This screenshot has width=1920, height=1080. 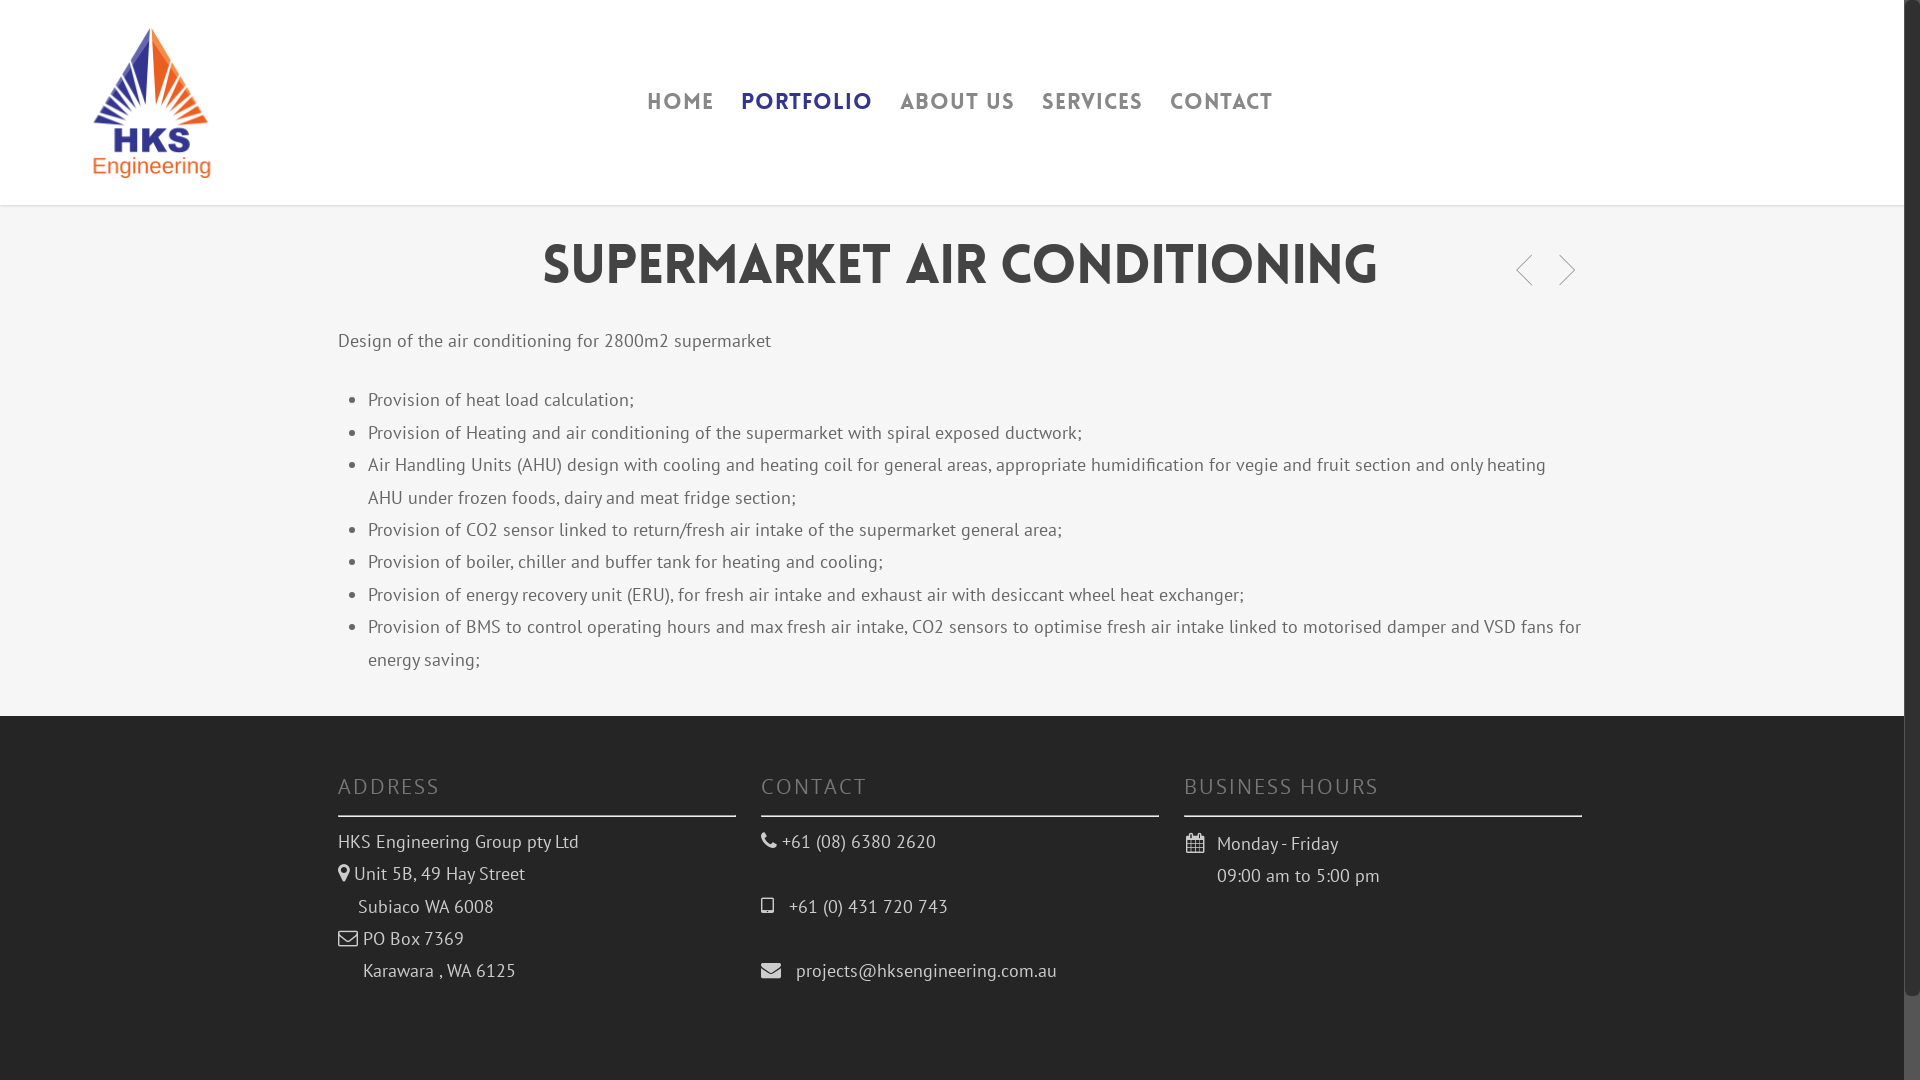 I want to click on Portfolio, so click(x=807, y=116).